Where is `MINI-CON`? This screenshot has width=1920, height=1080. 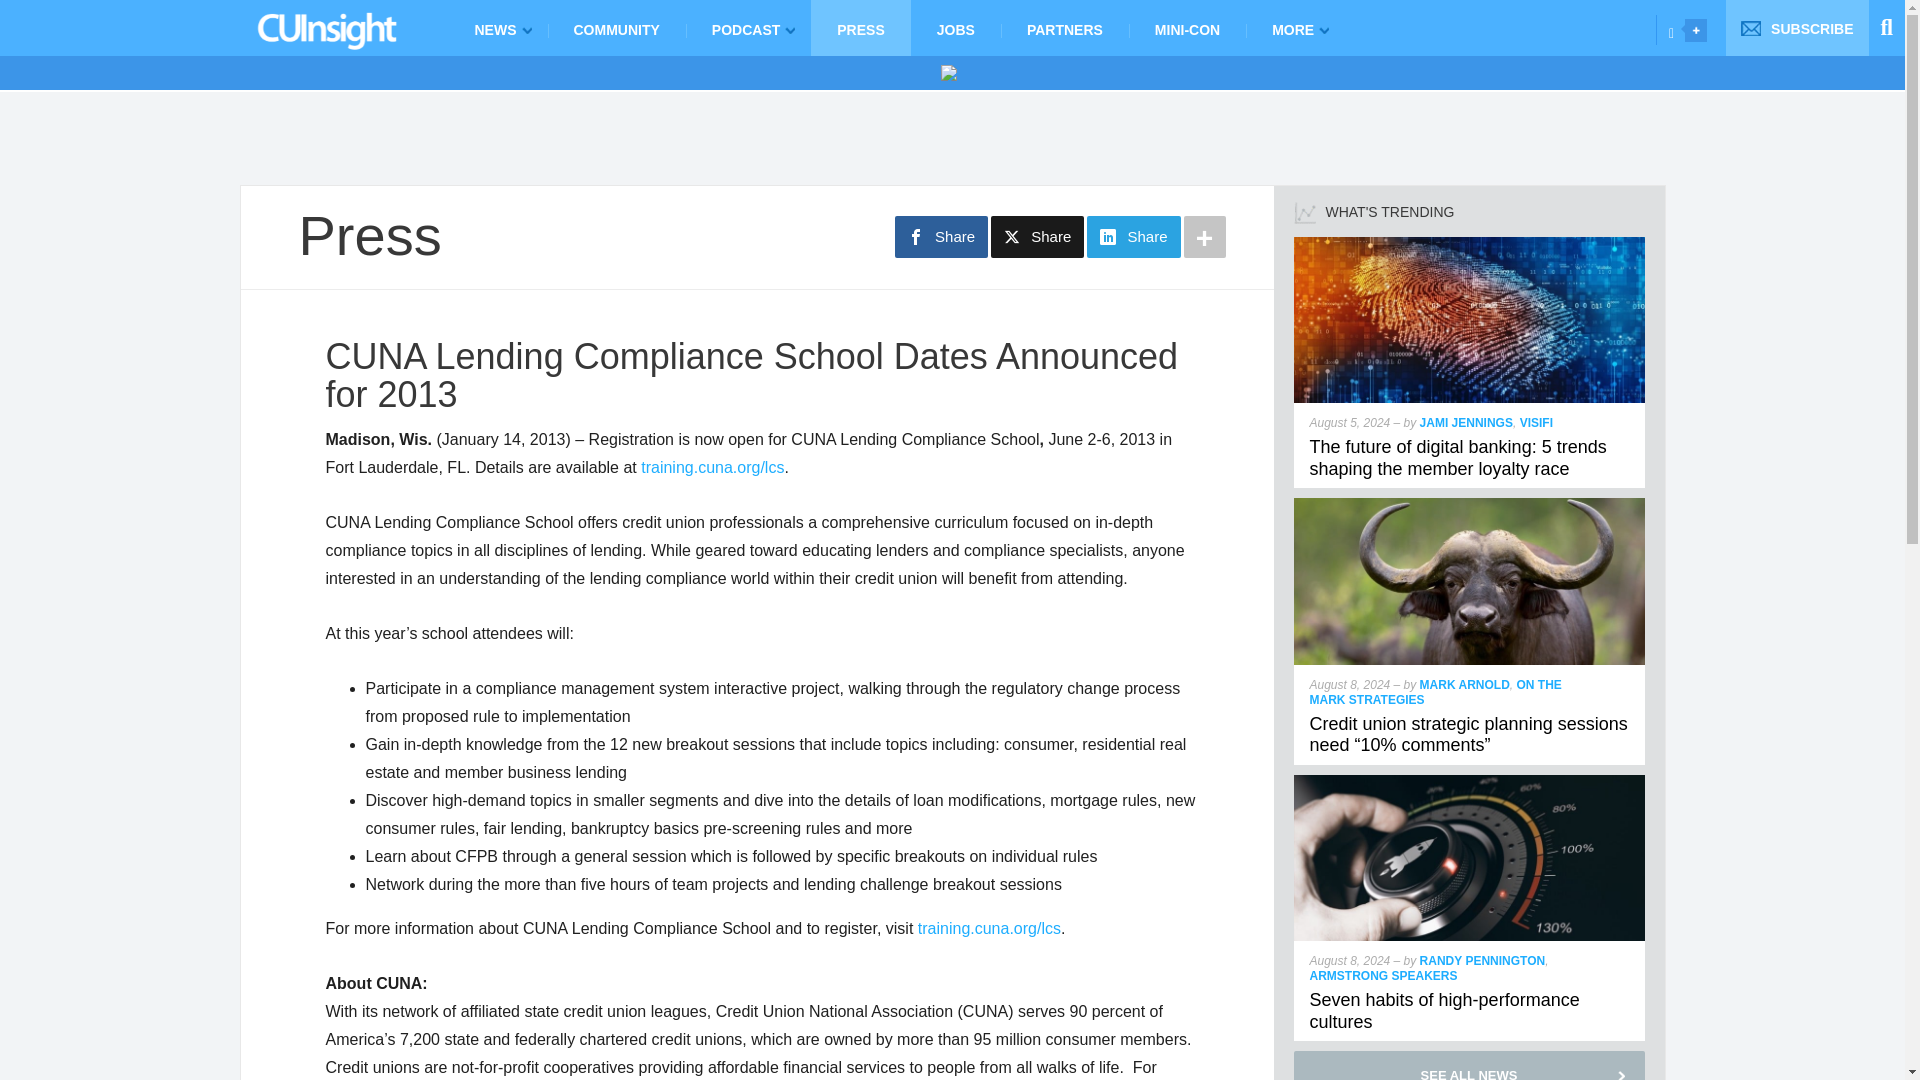 MINI-CON is located at coordinates (1187, 28).